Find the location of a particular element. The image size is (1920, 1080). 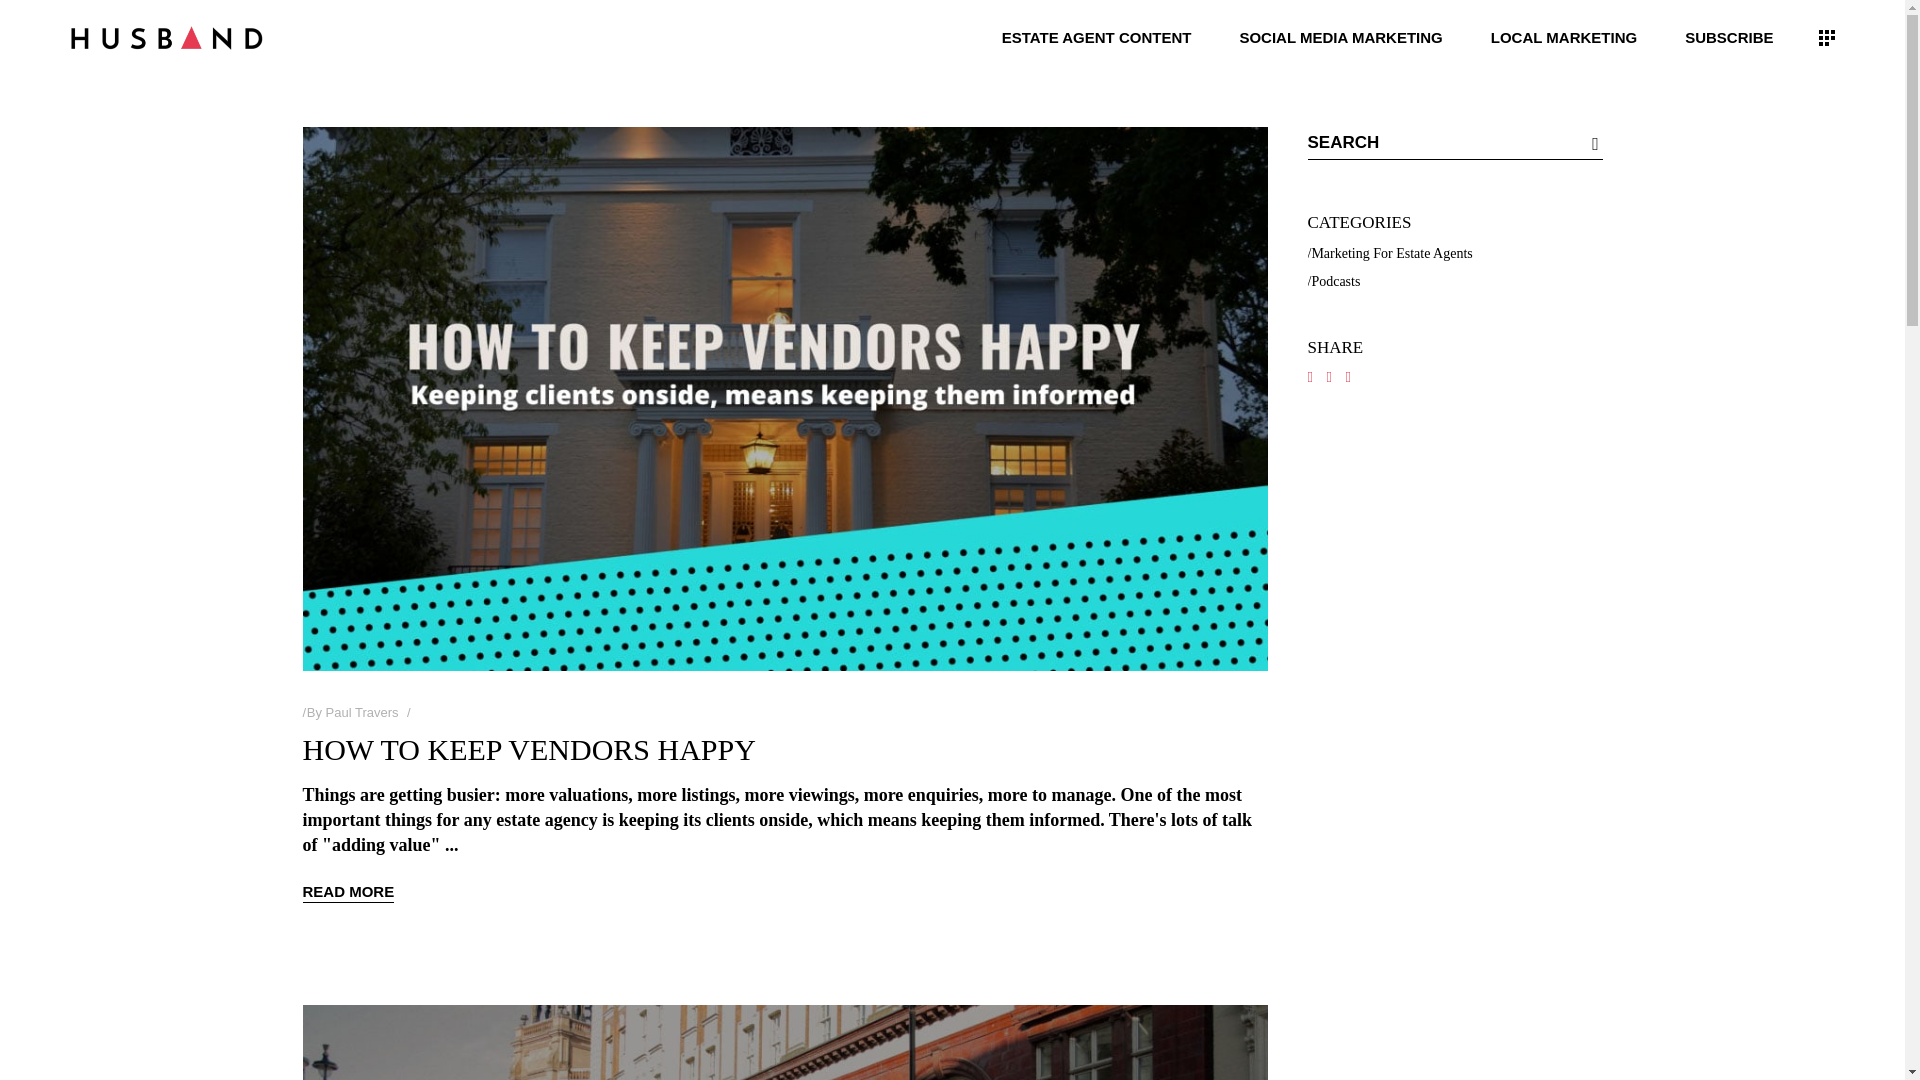

How to keep vendors happy is located at coordinates (528, 749).